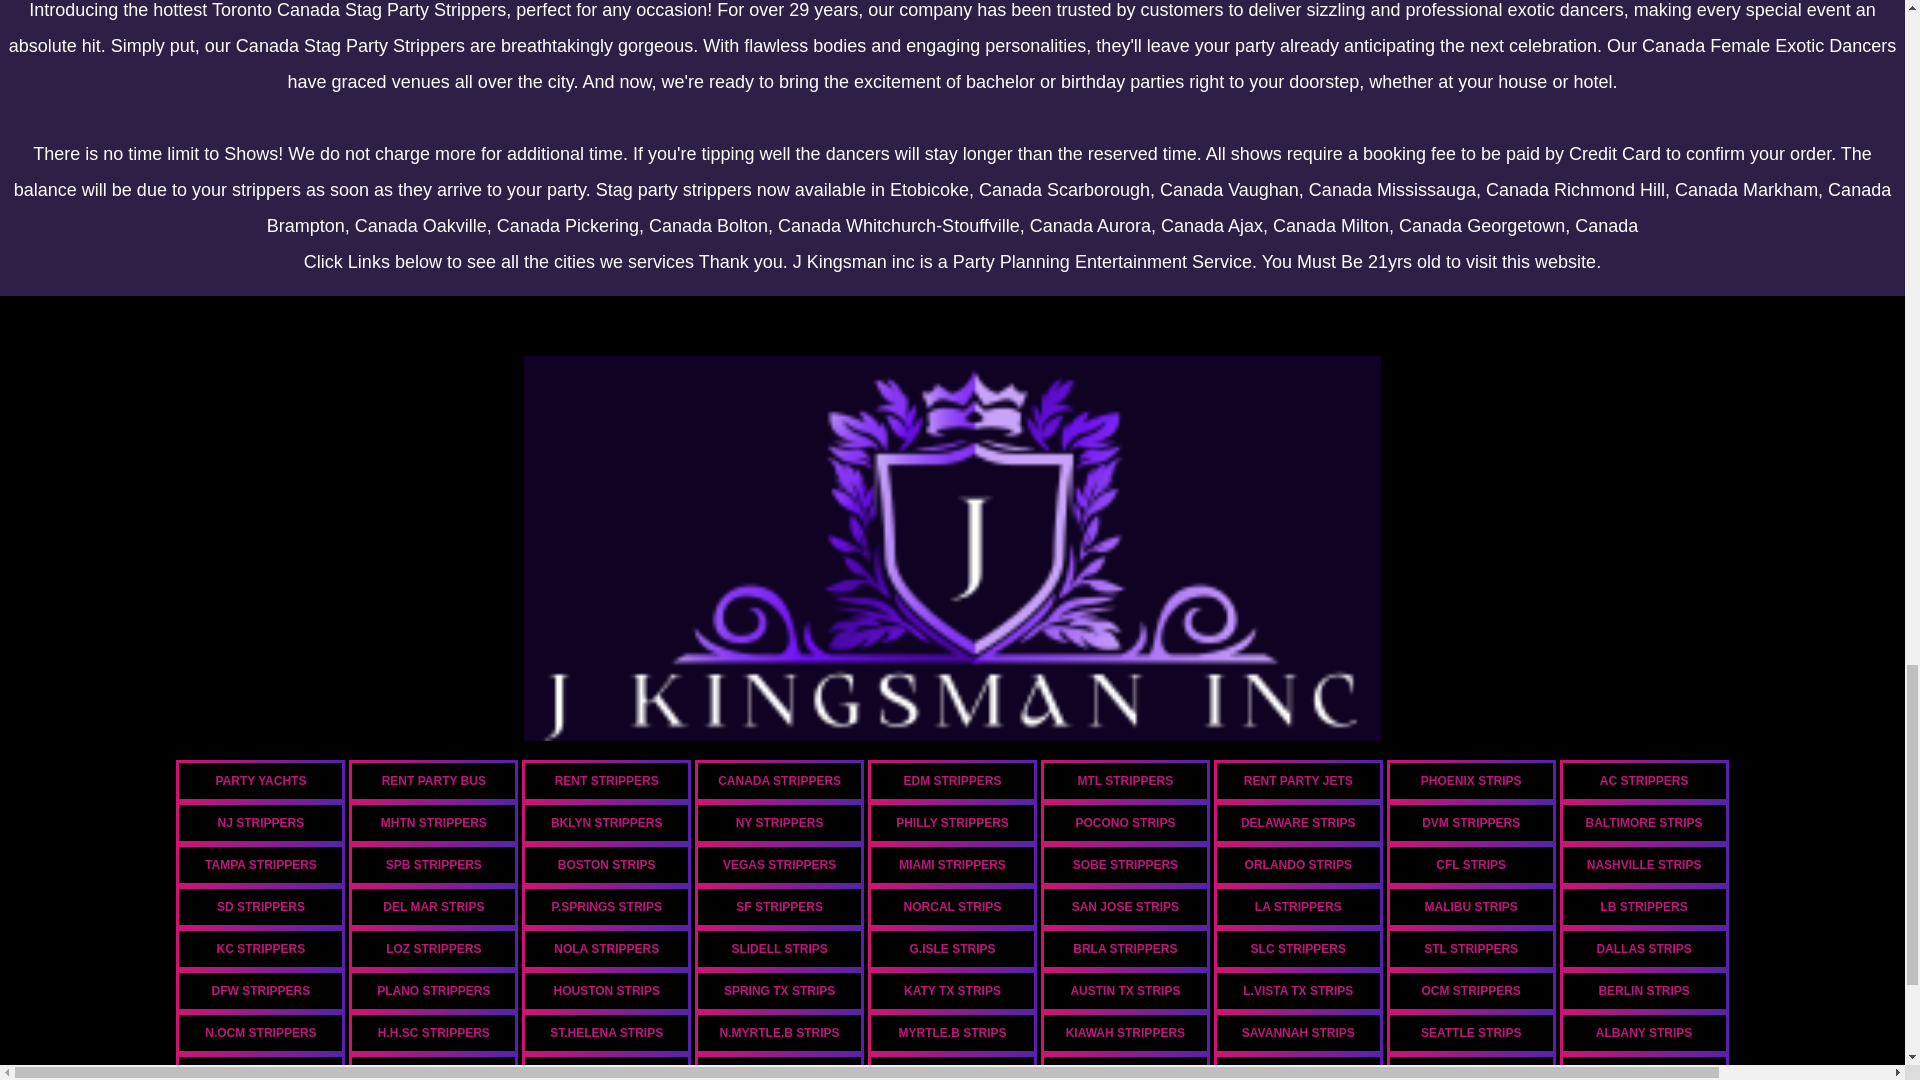  What do you see at coordinates (1298, 781) in the screenshot?
I see `RENT PARTY JETS` at bounding box center [1298, 781].